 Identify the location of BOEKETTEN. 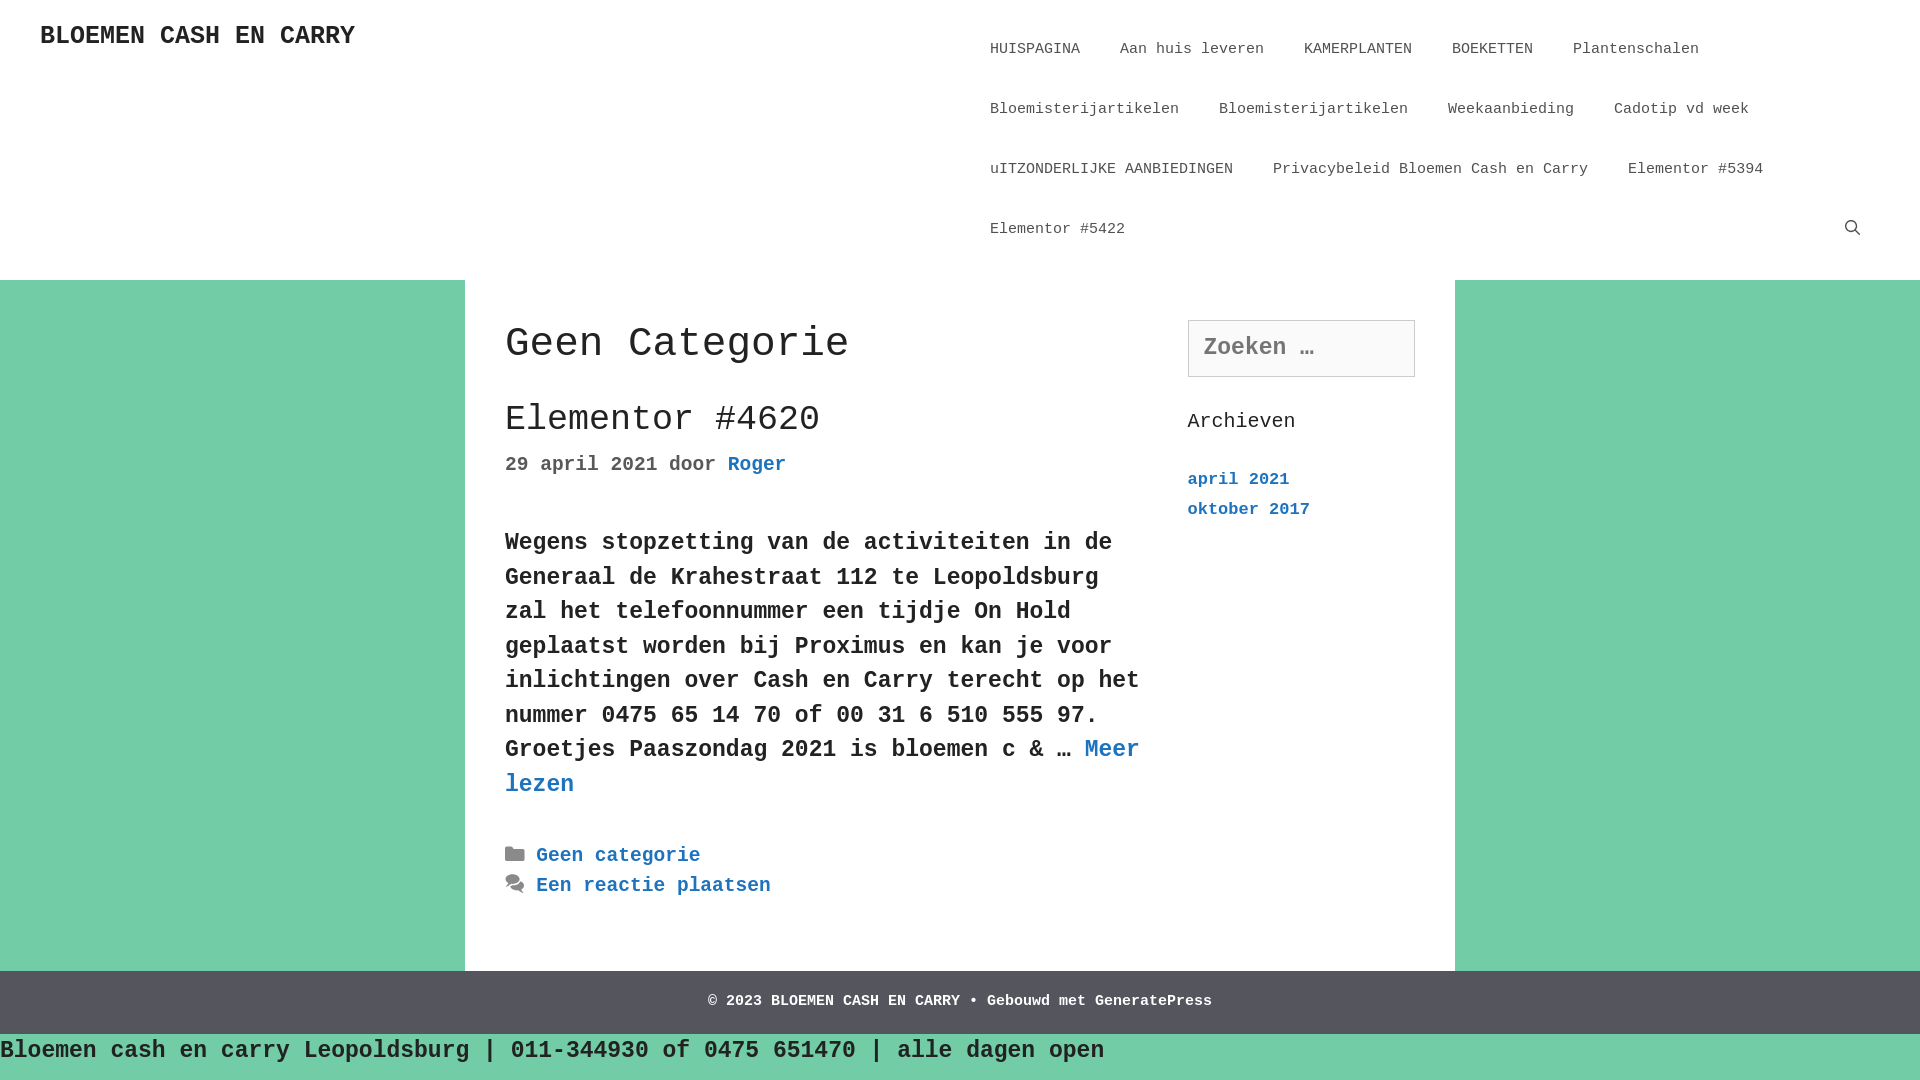
(1492, 50).